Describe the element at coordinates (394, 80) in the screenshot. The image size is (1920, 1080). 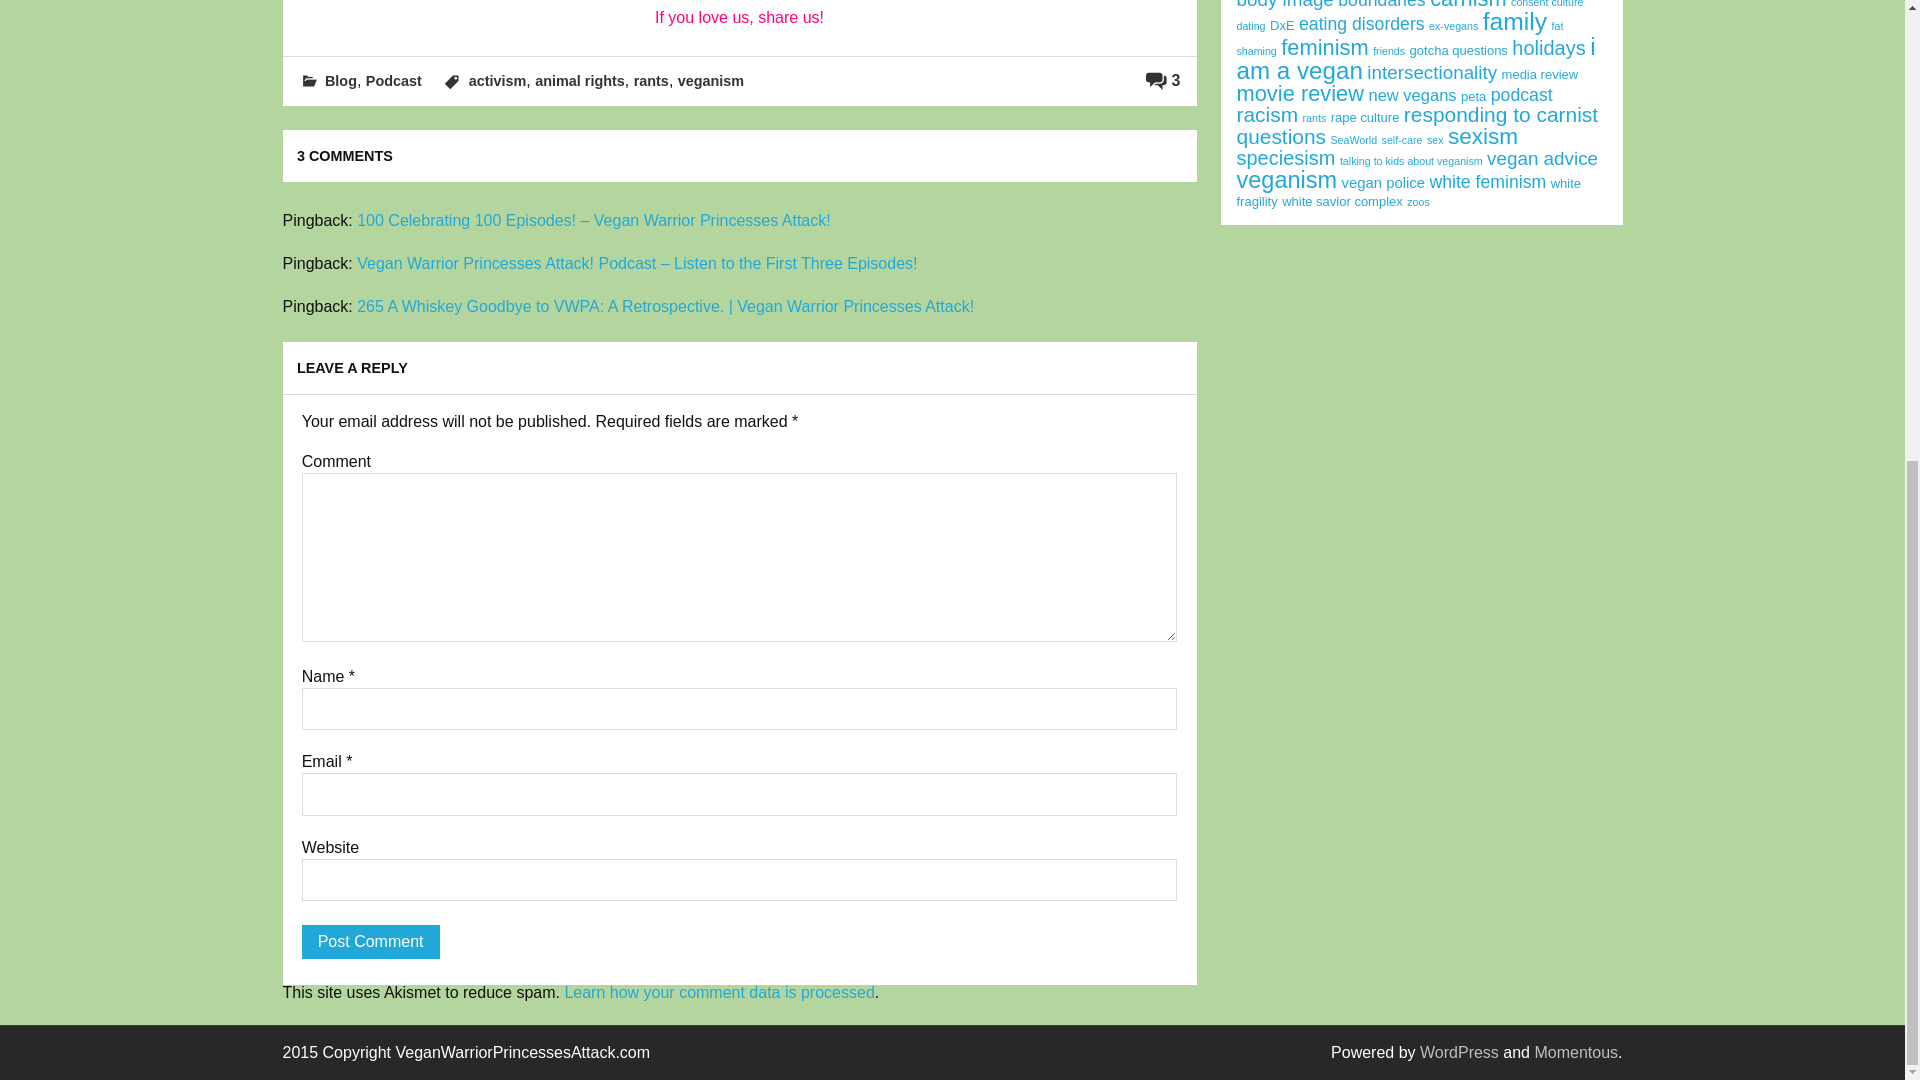
I see `Podcast` at that location.